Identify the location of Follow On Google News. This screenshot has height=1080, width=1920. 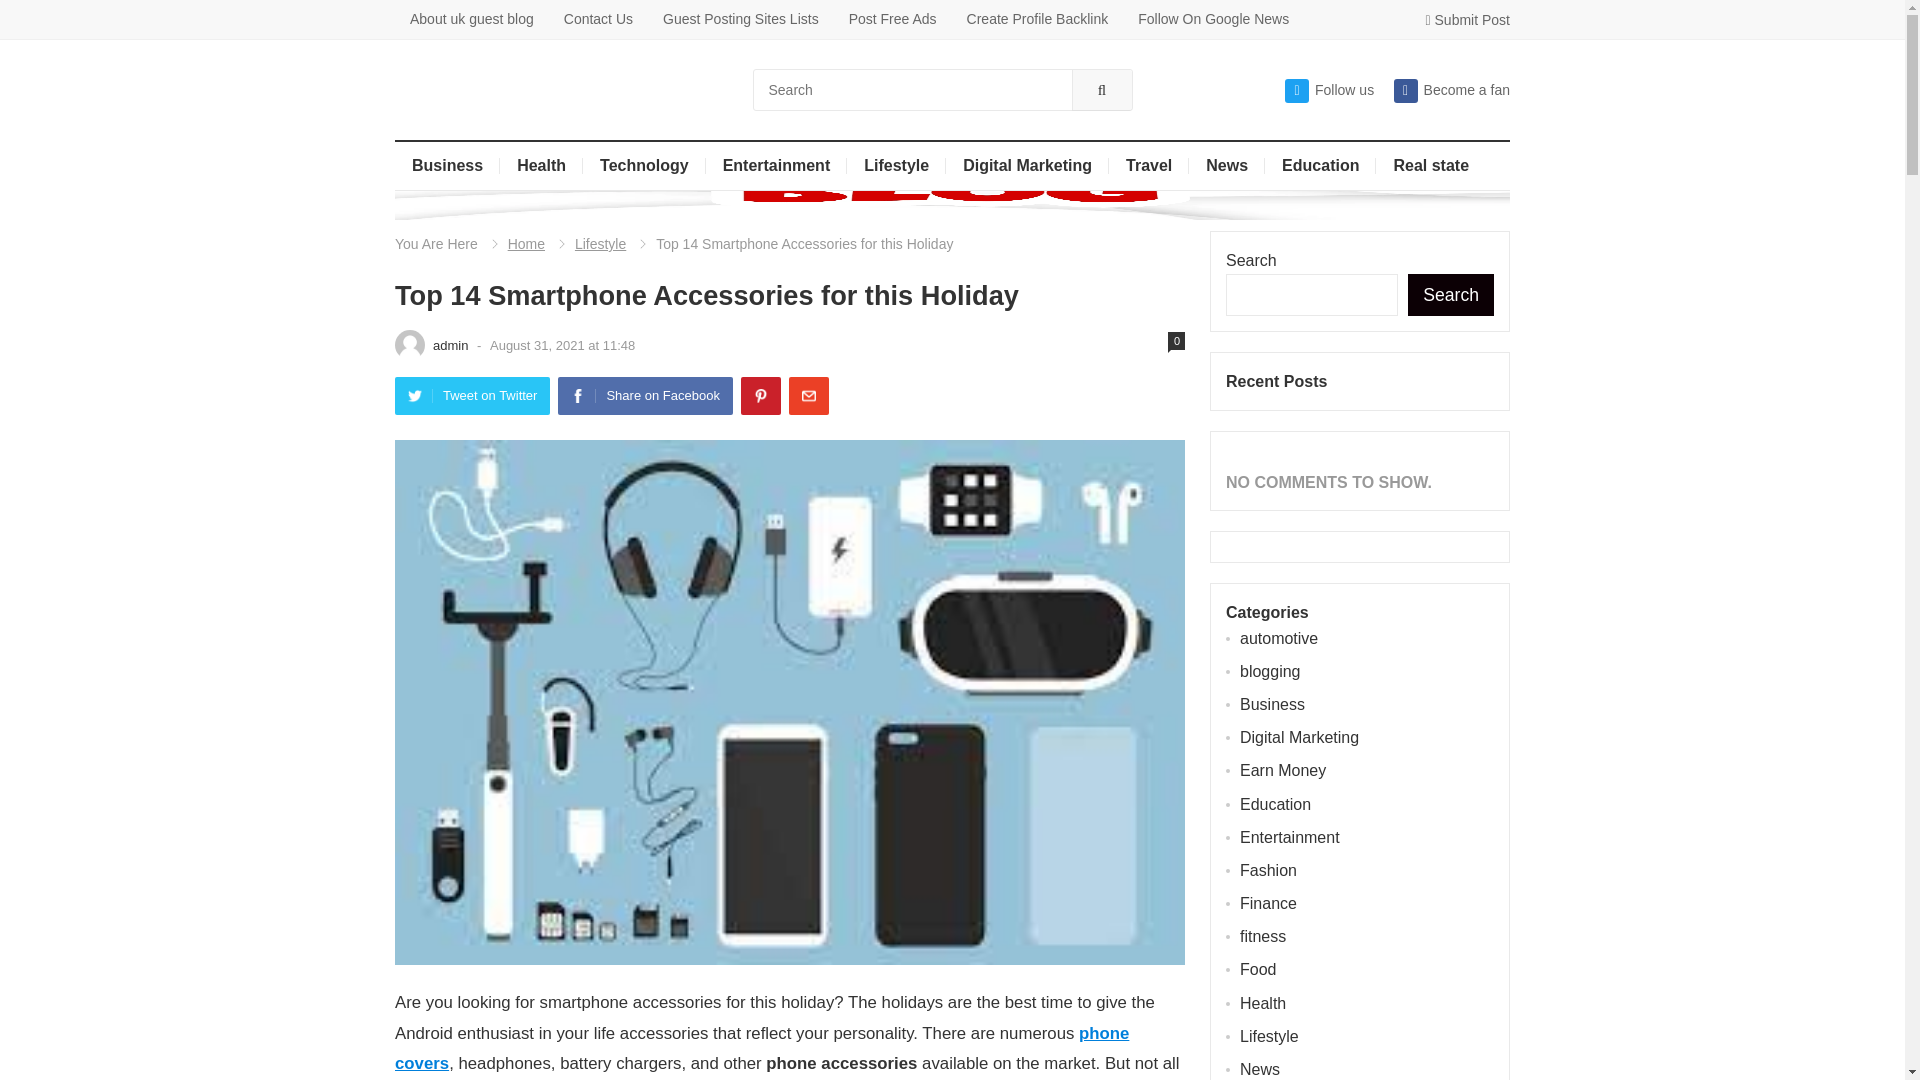
(1213, 19).